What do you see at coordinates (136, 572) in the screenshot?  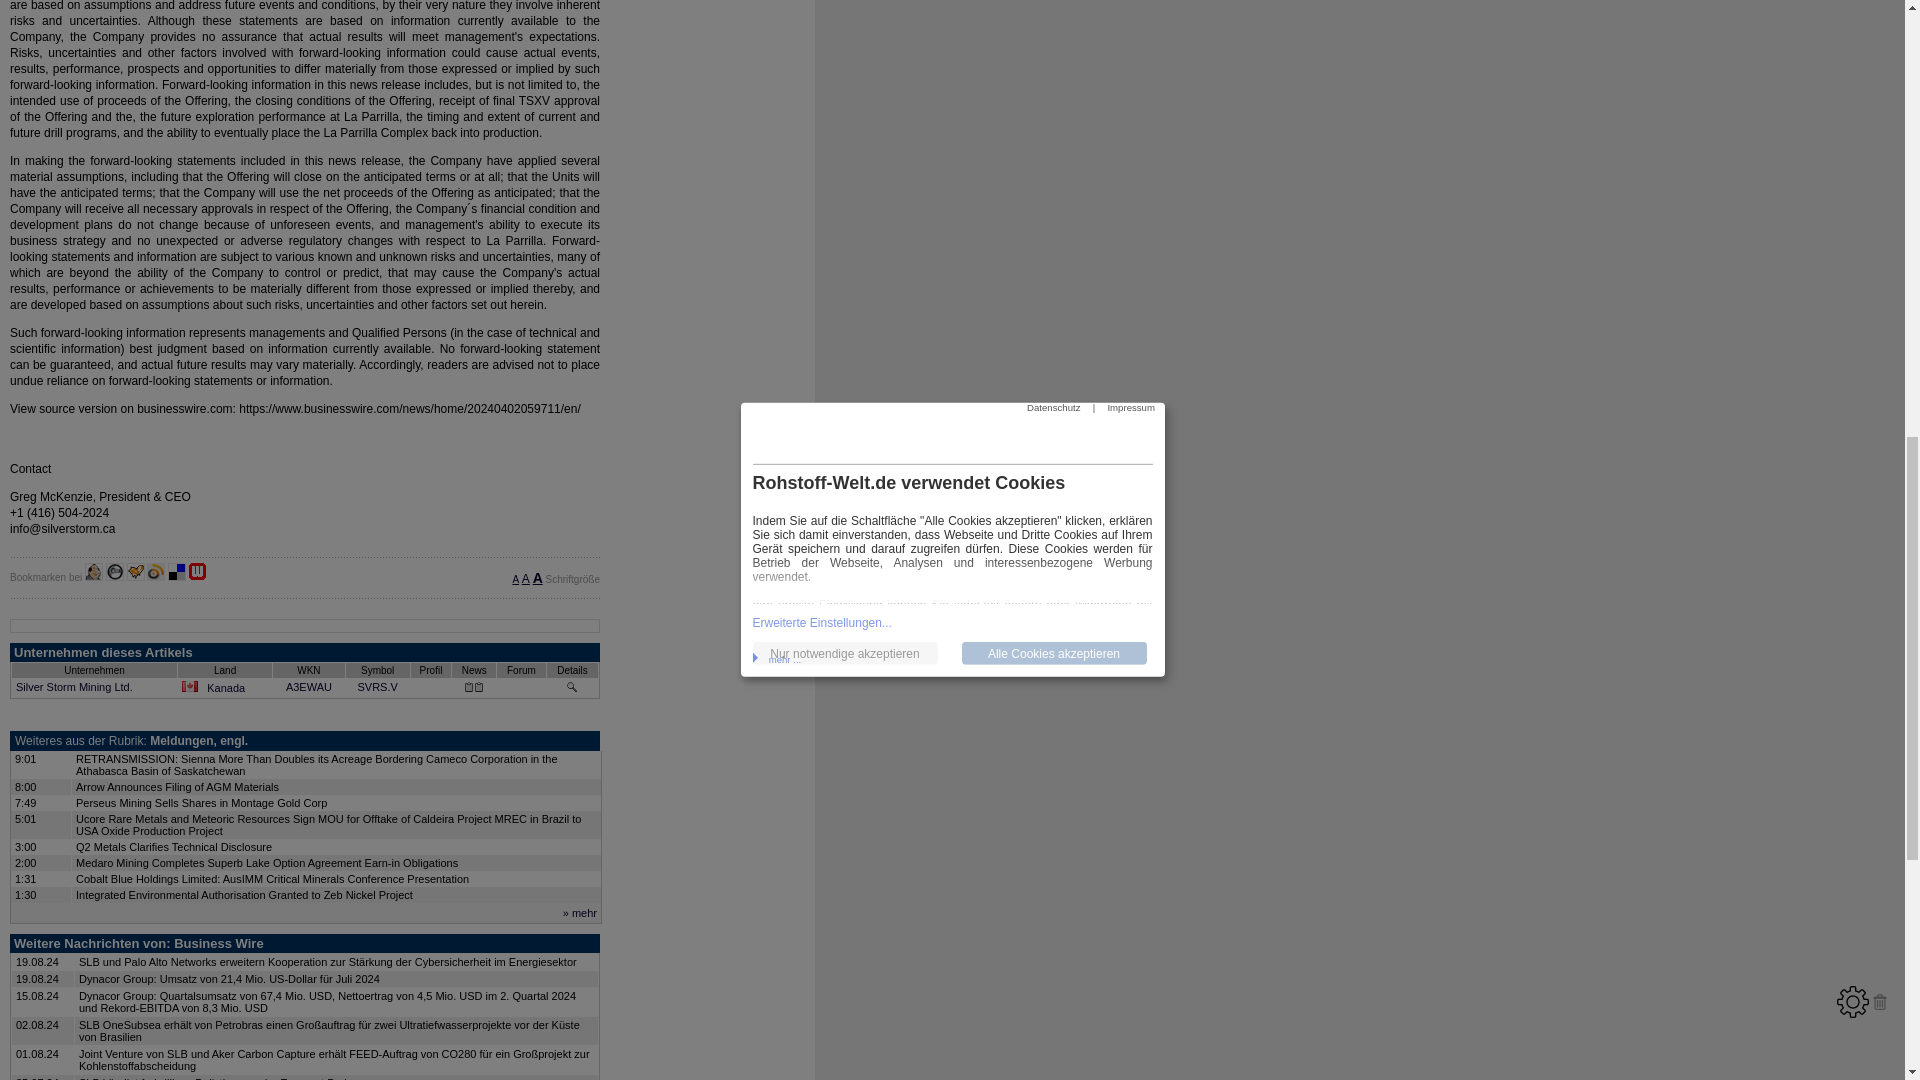 I see `YiGG` at bounding box center [136, 572].